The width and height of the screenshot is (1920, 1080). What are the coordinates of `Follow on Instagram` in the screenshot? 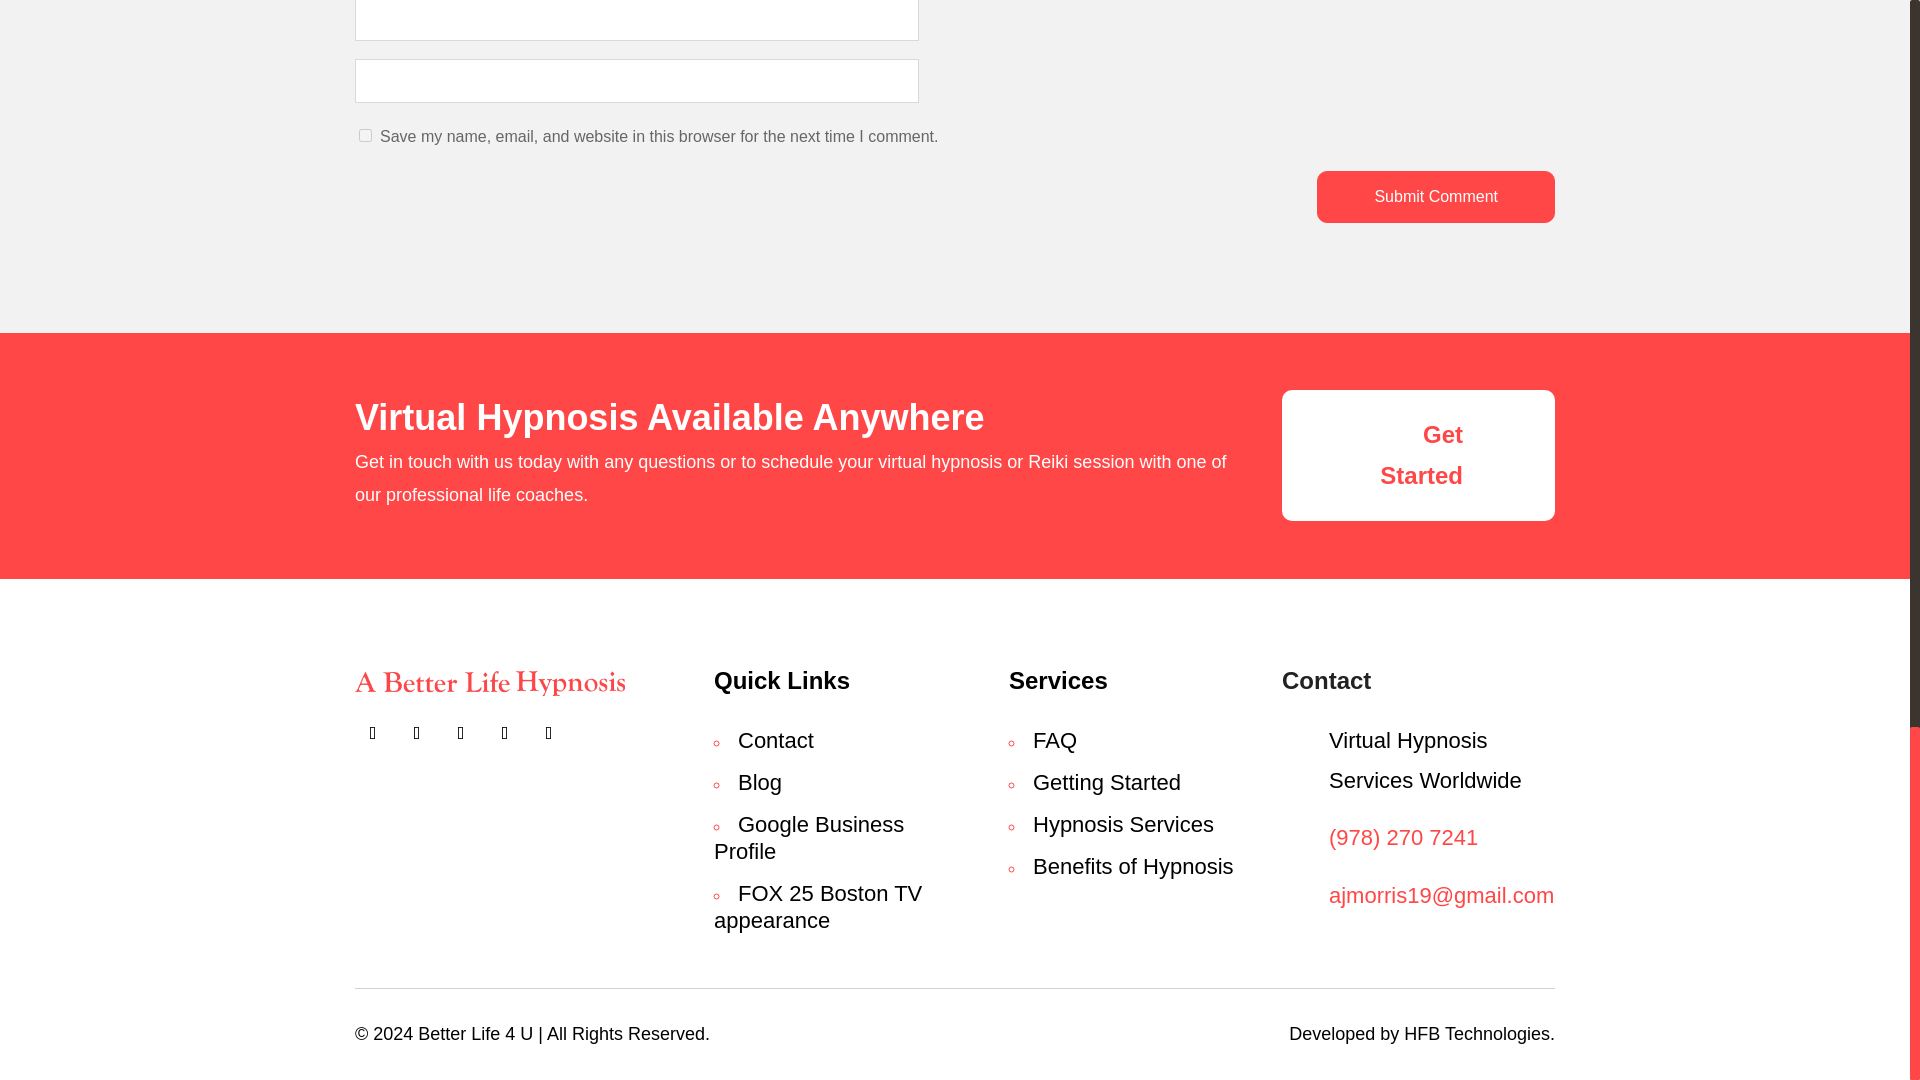 It's located at (504, 732).